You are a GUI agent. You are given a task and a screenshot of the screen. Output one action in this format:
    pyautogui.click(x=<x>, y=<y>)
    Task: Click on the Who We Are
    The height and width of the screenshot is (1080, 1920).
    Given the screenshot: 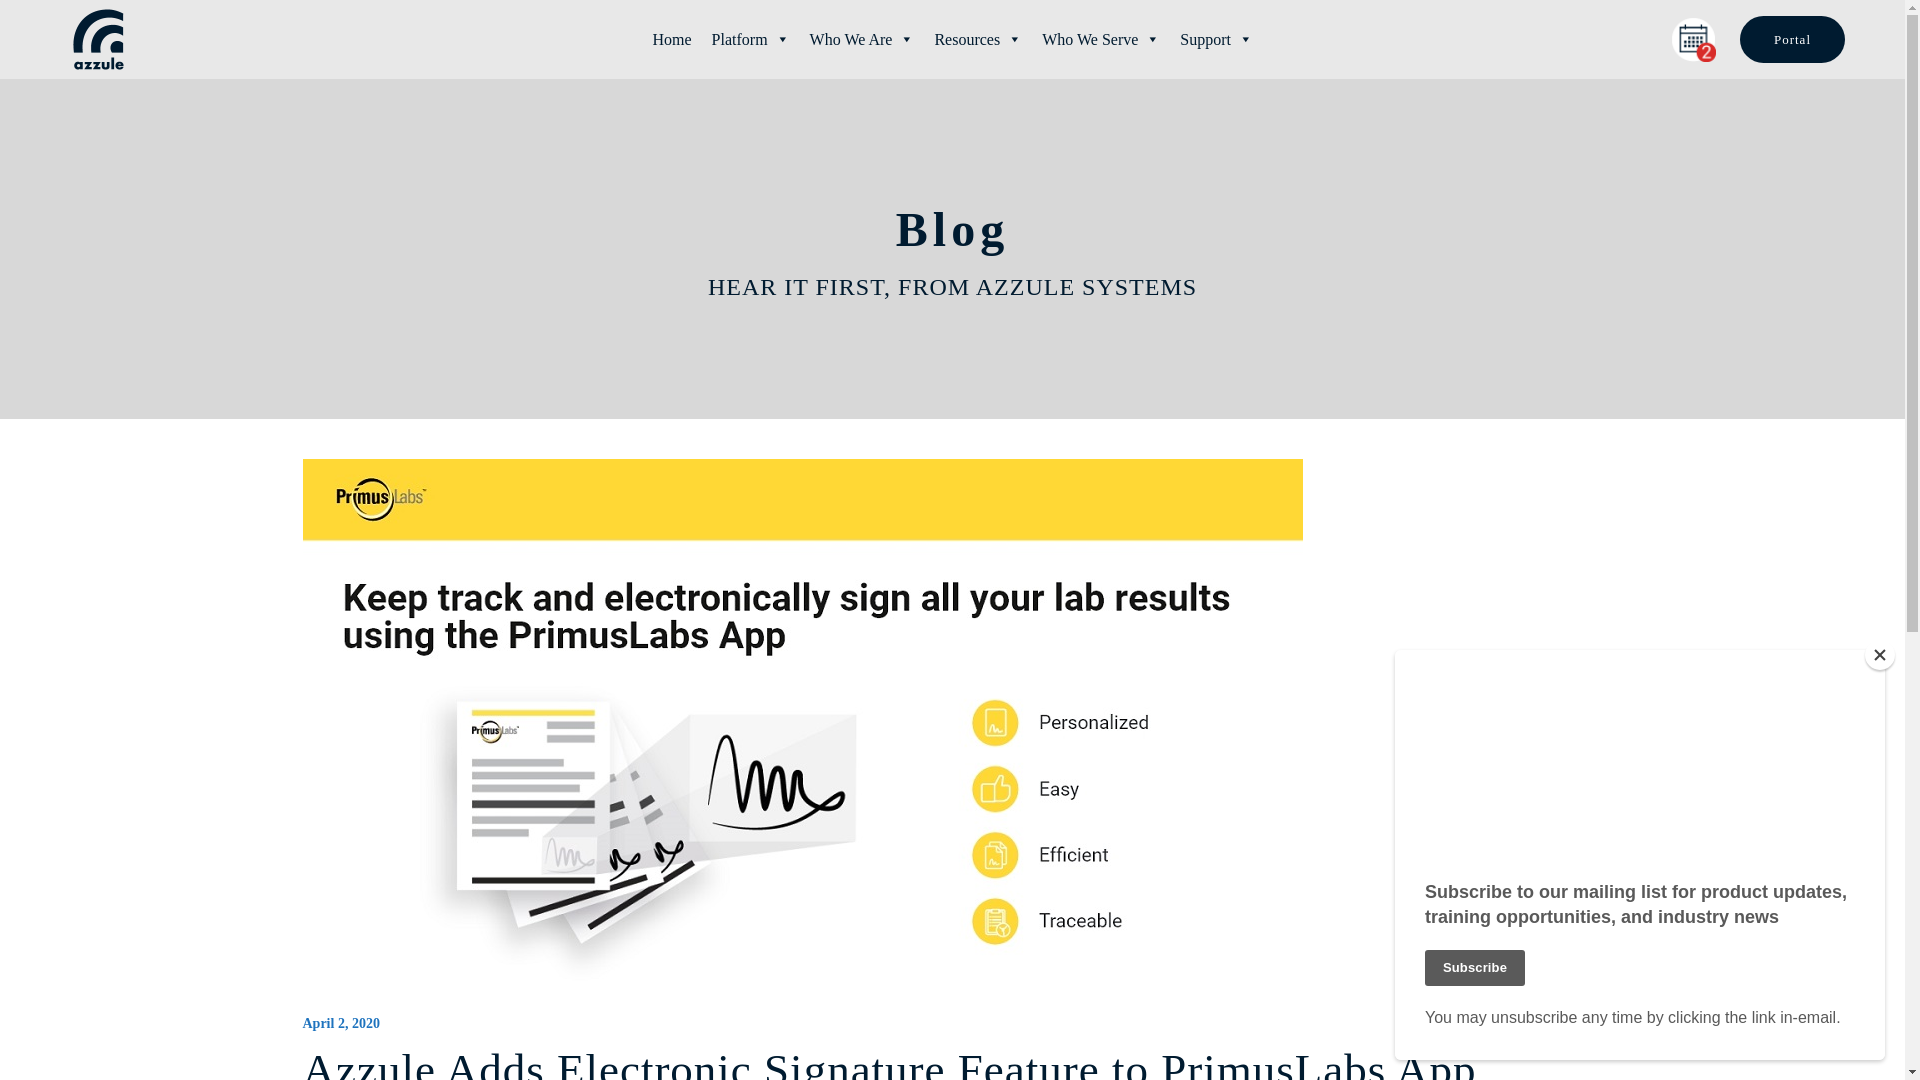 What is the action you would take?
    pyautogui.click(x=862, y=39)
    